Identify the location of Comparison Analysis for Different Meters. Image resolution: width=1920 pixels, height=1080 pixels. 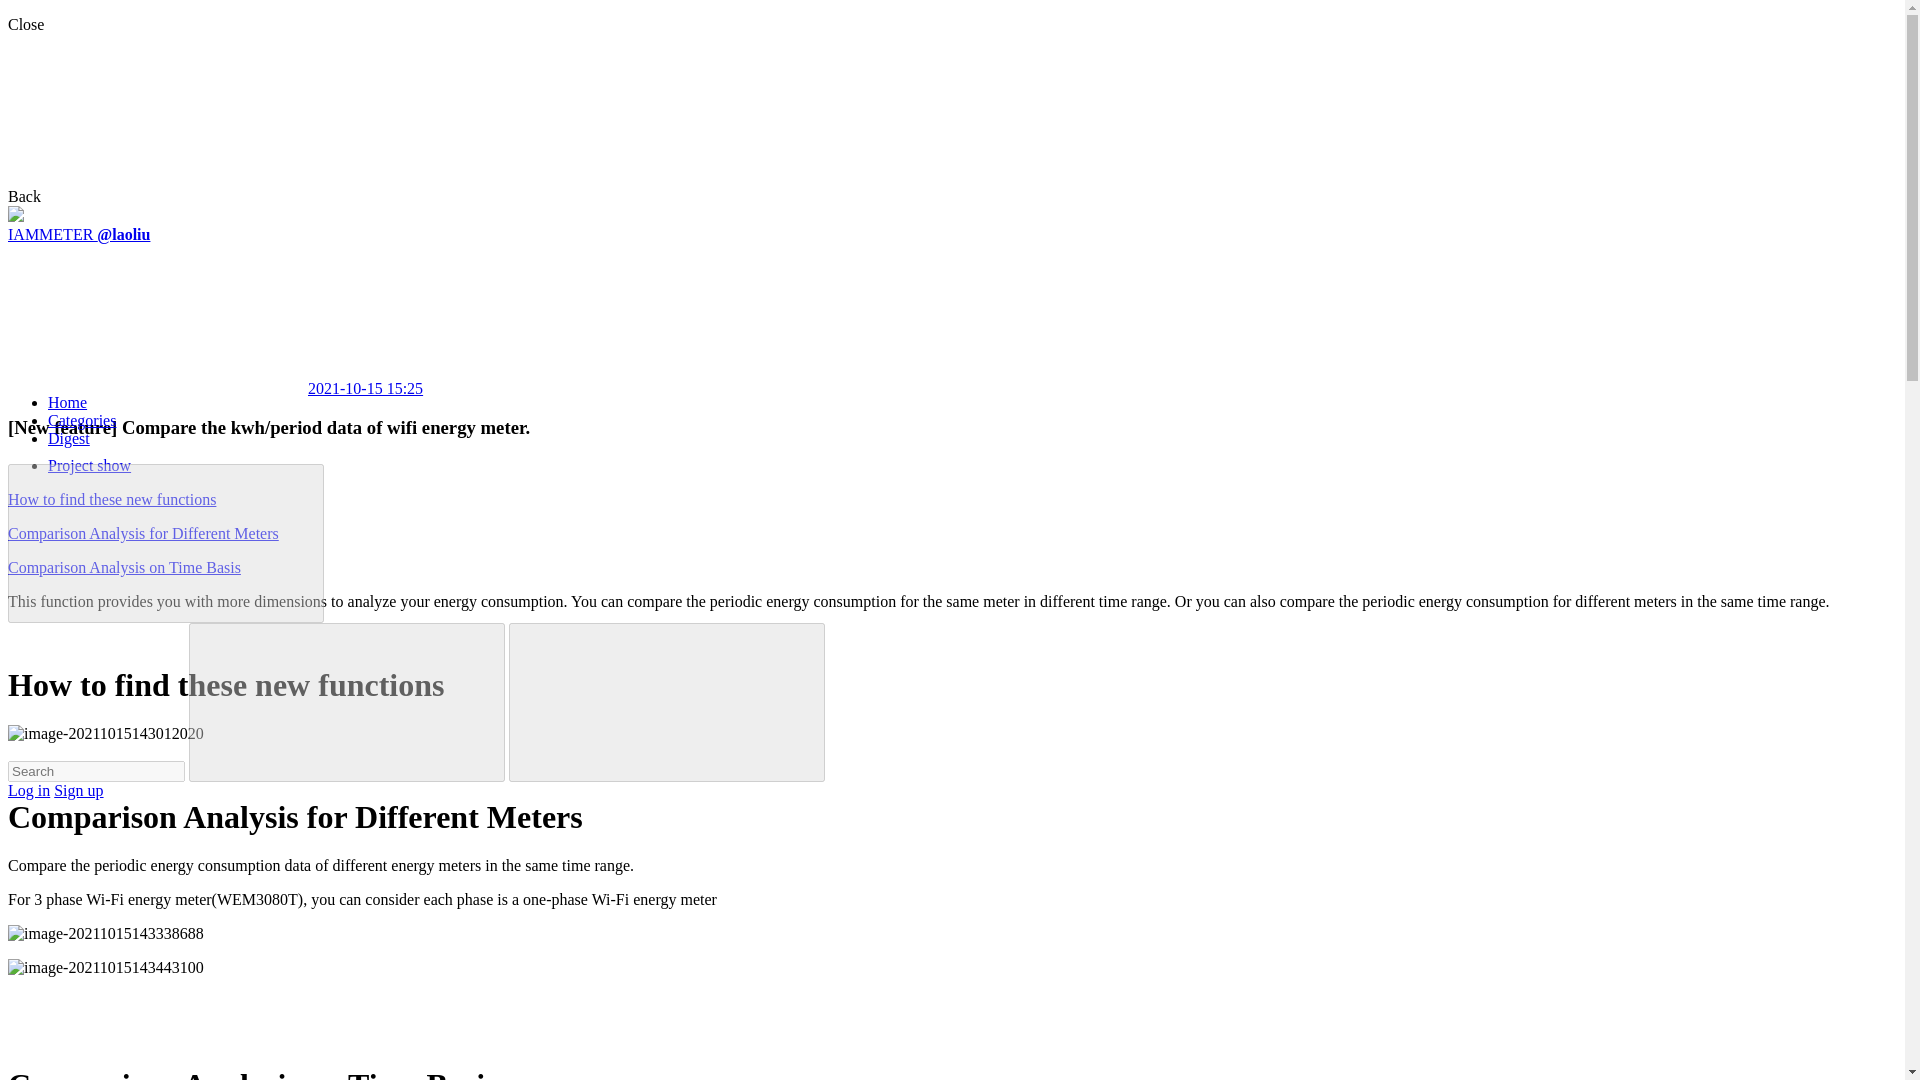
(142, 533).